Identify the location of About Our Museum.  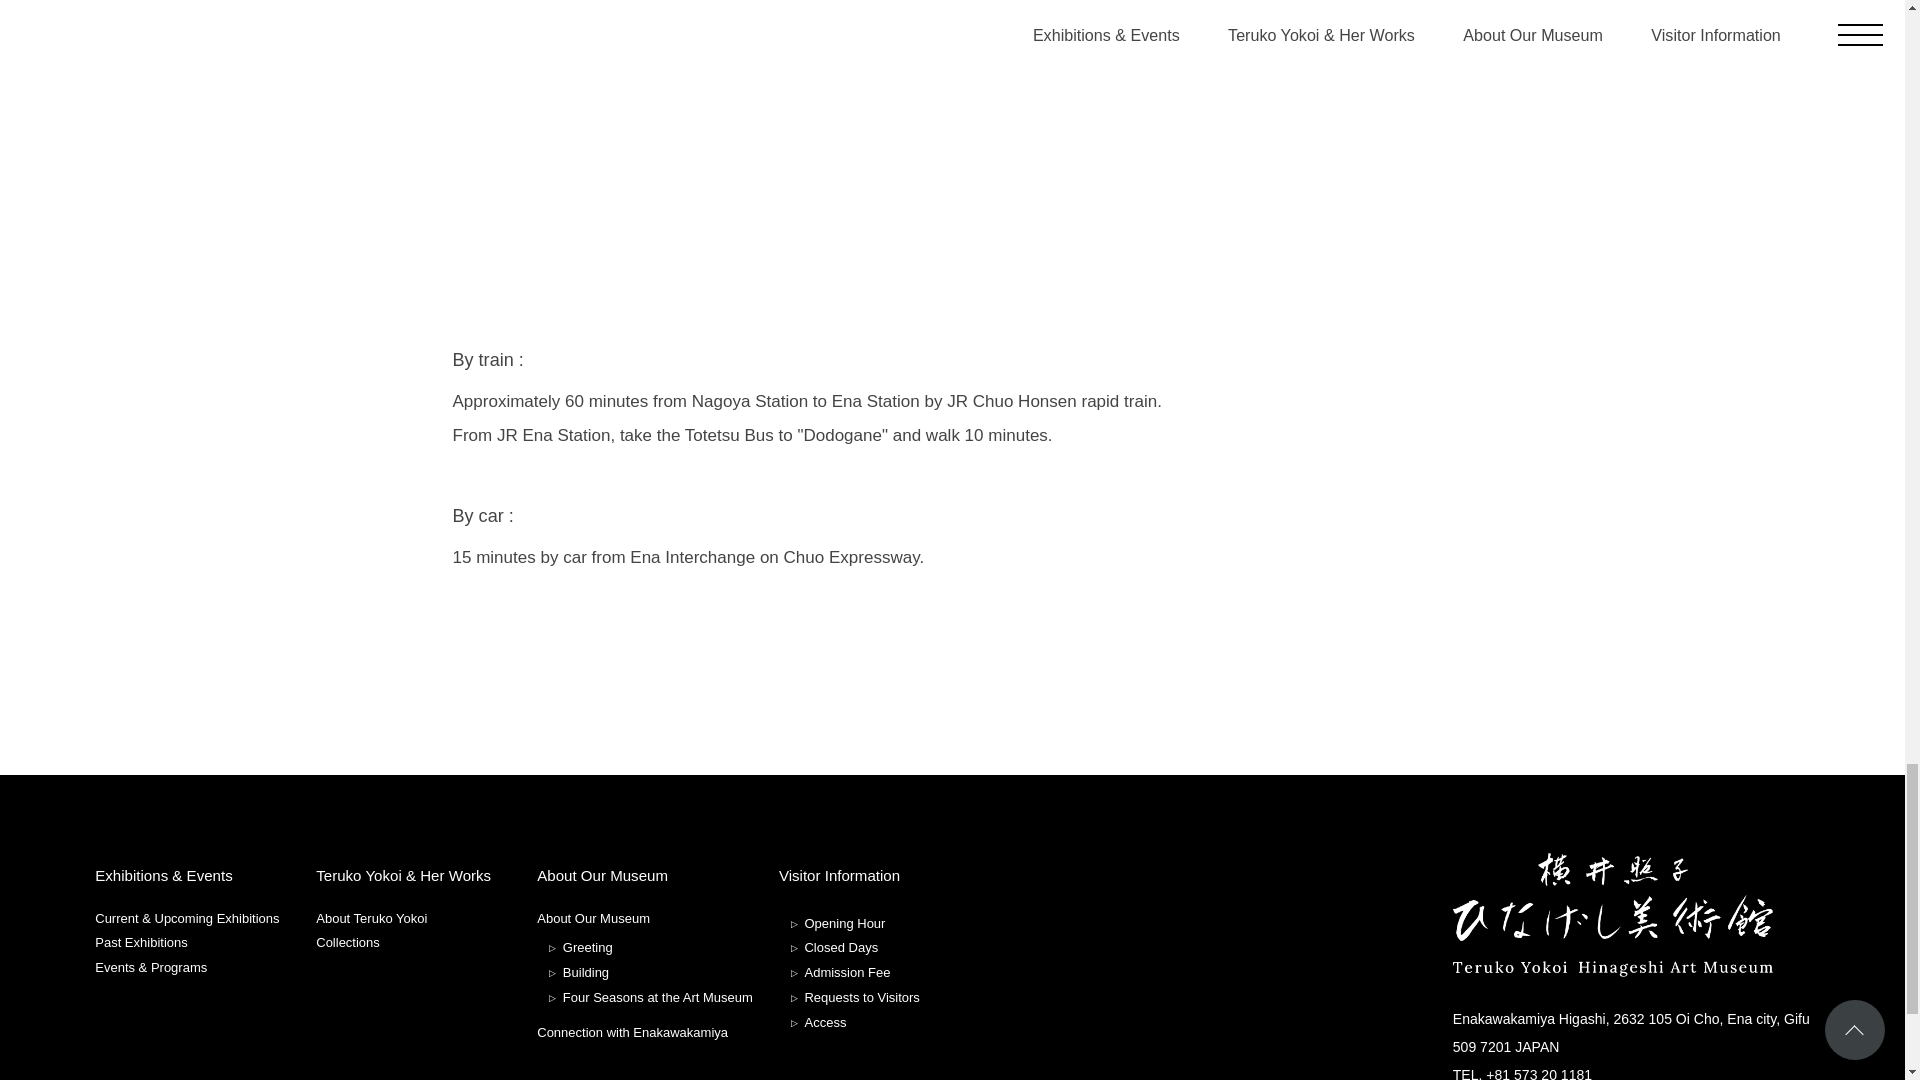
(594, 918).